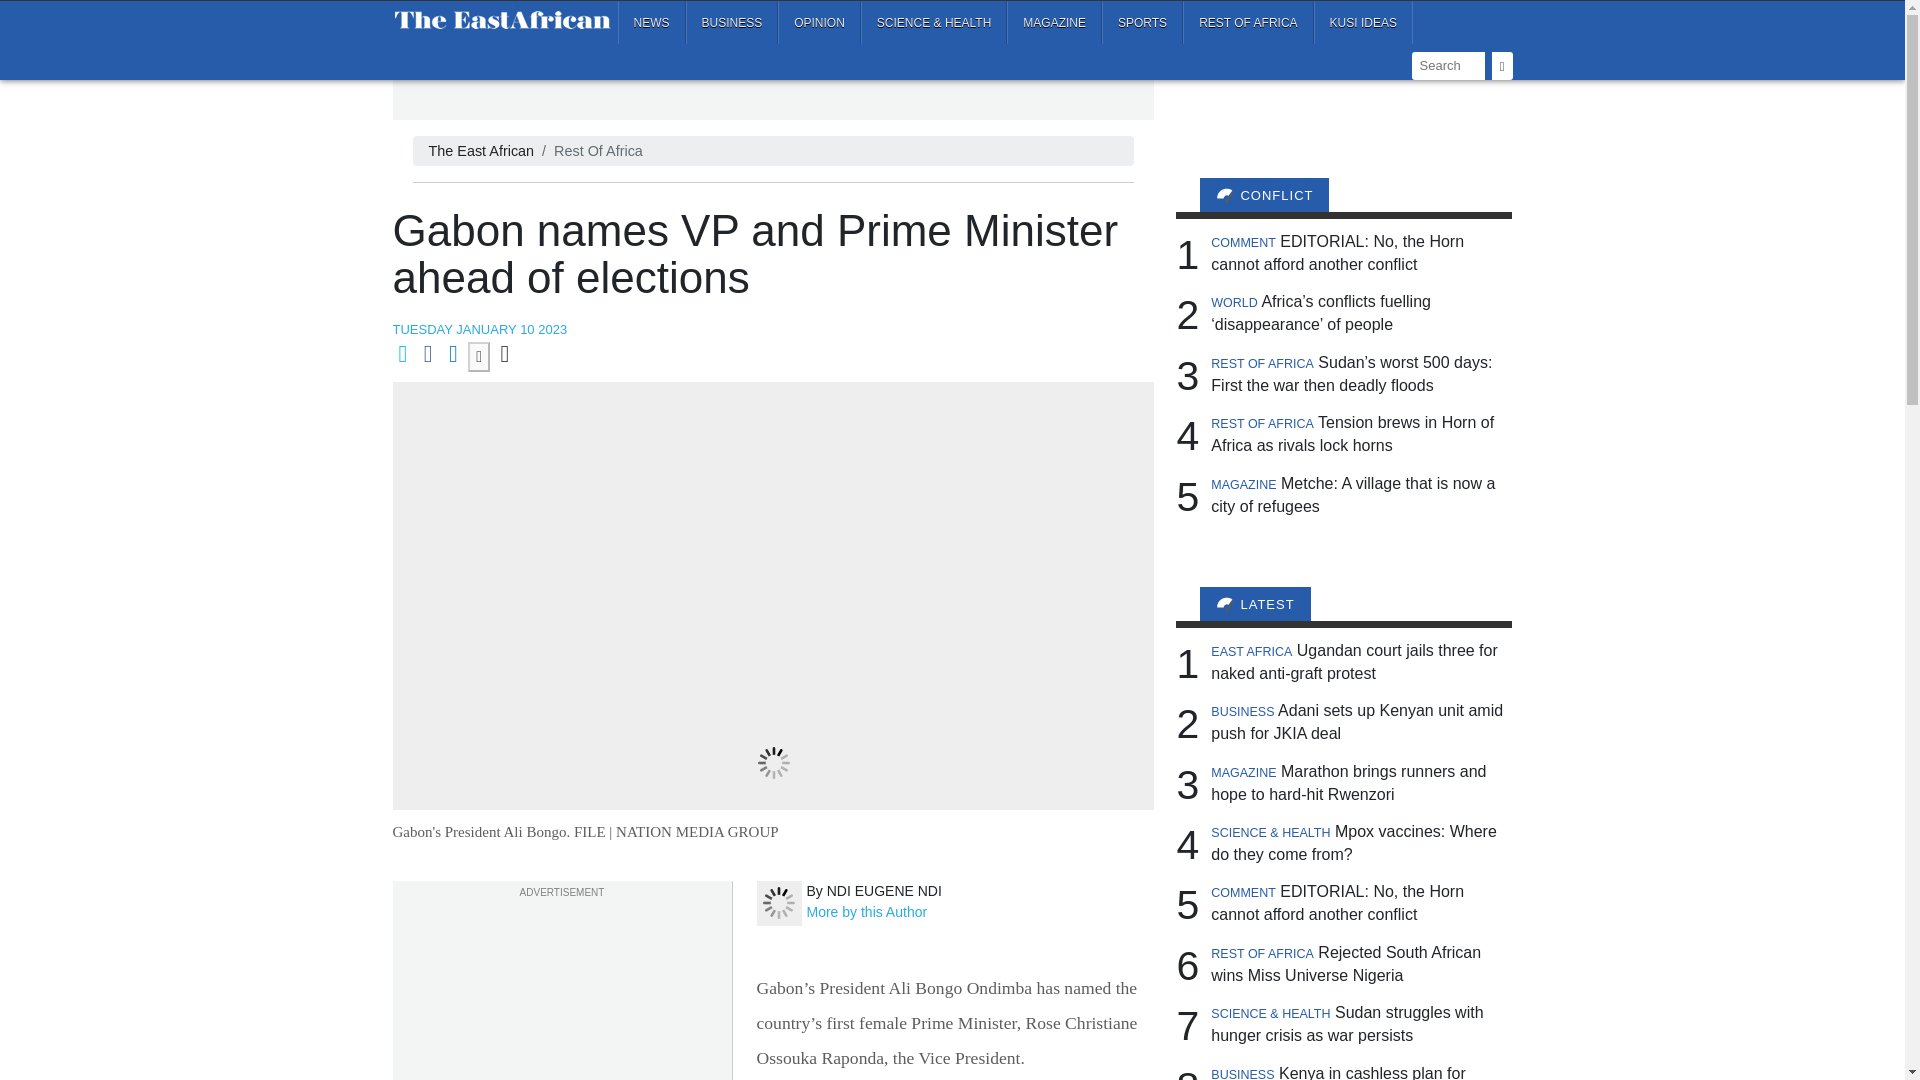 The height and width of the screenshot is (1080, 1920). What do you see at coordinates (652, 22) in the screenshot?
I see `NEWS` at bounding box center [652, 22].